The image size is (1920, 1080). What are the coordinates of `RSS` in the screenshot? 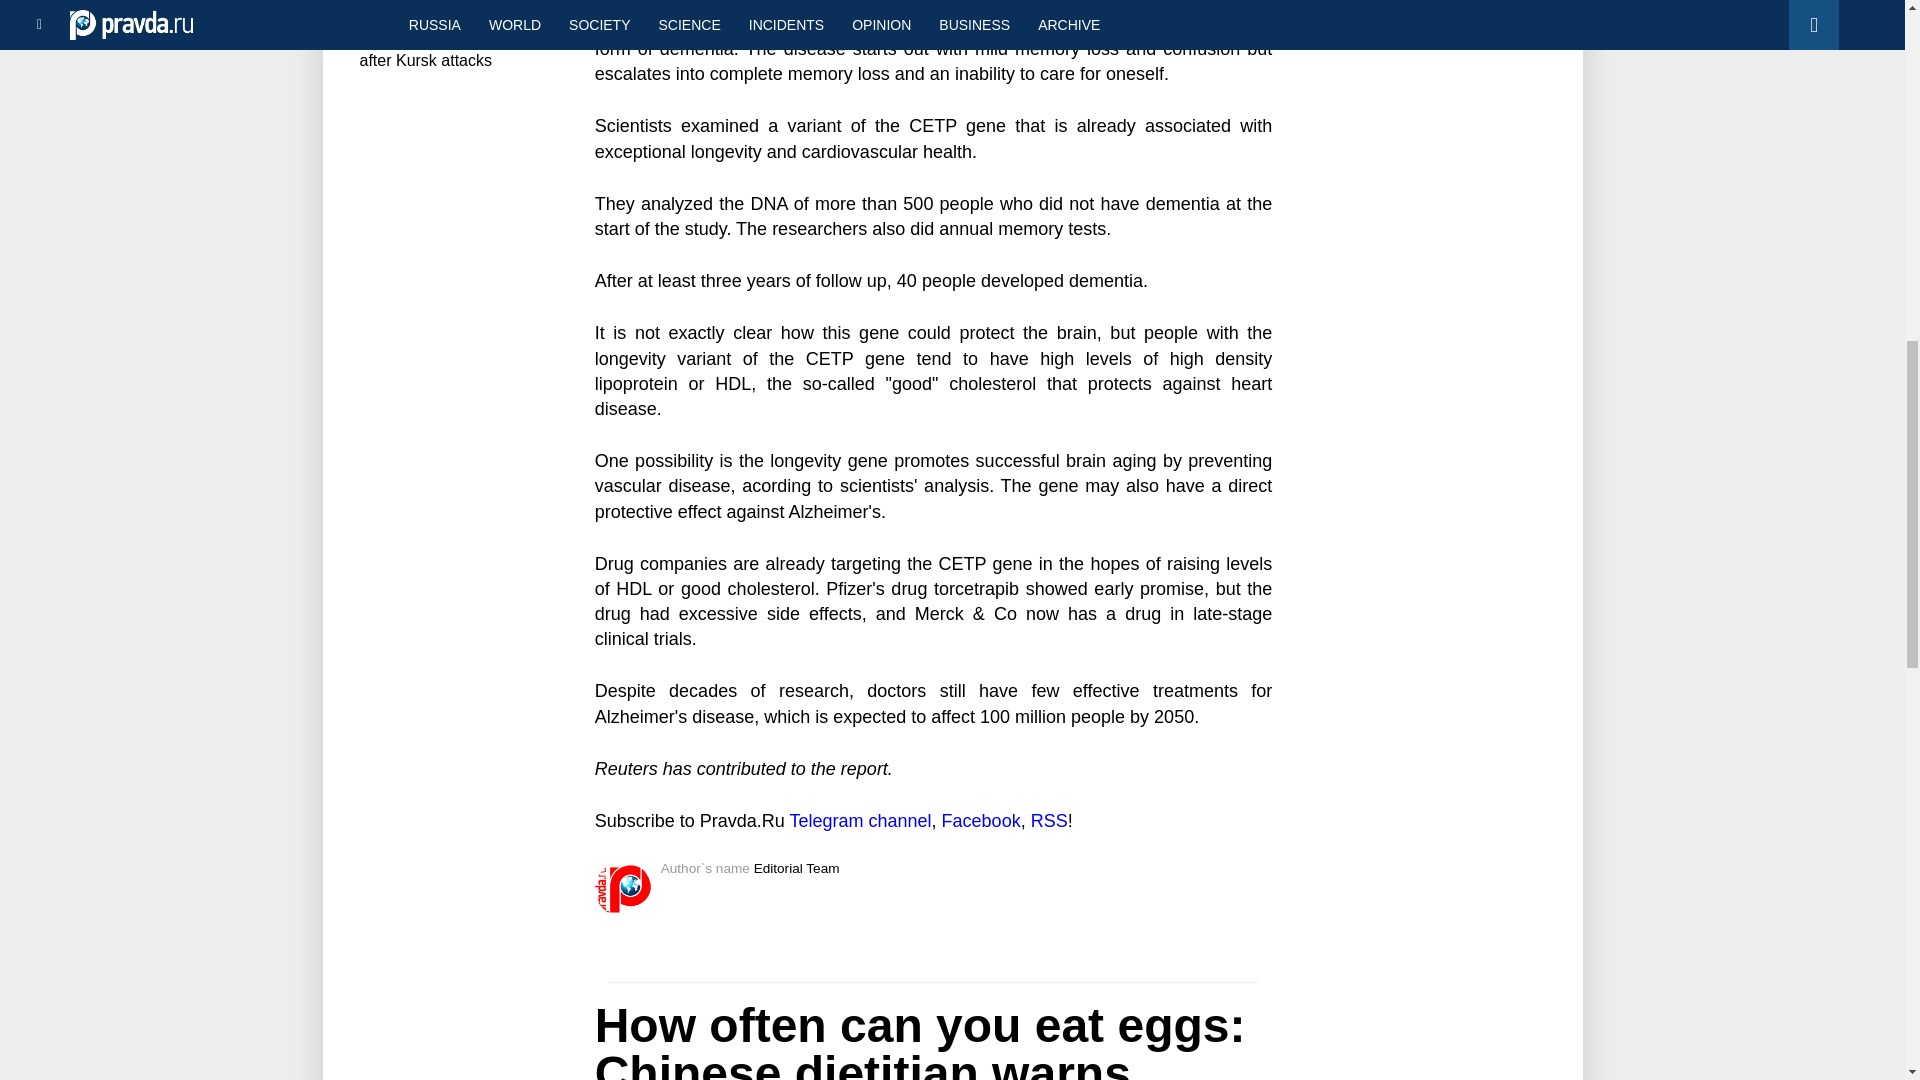 It's located at (1049, 820).